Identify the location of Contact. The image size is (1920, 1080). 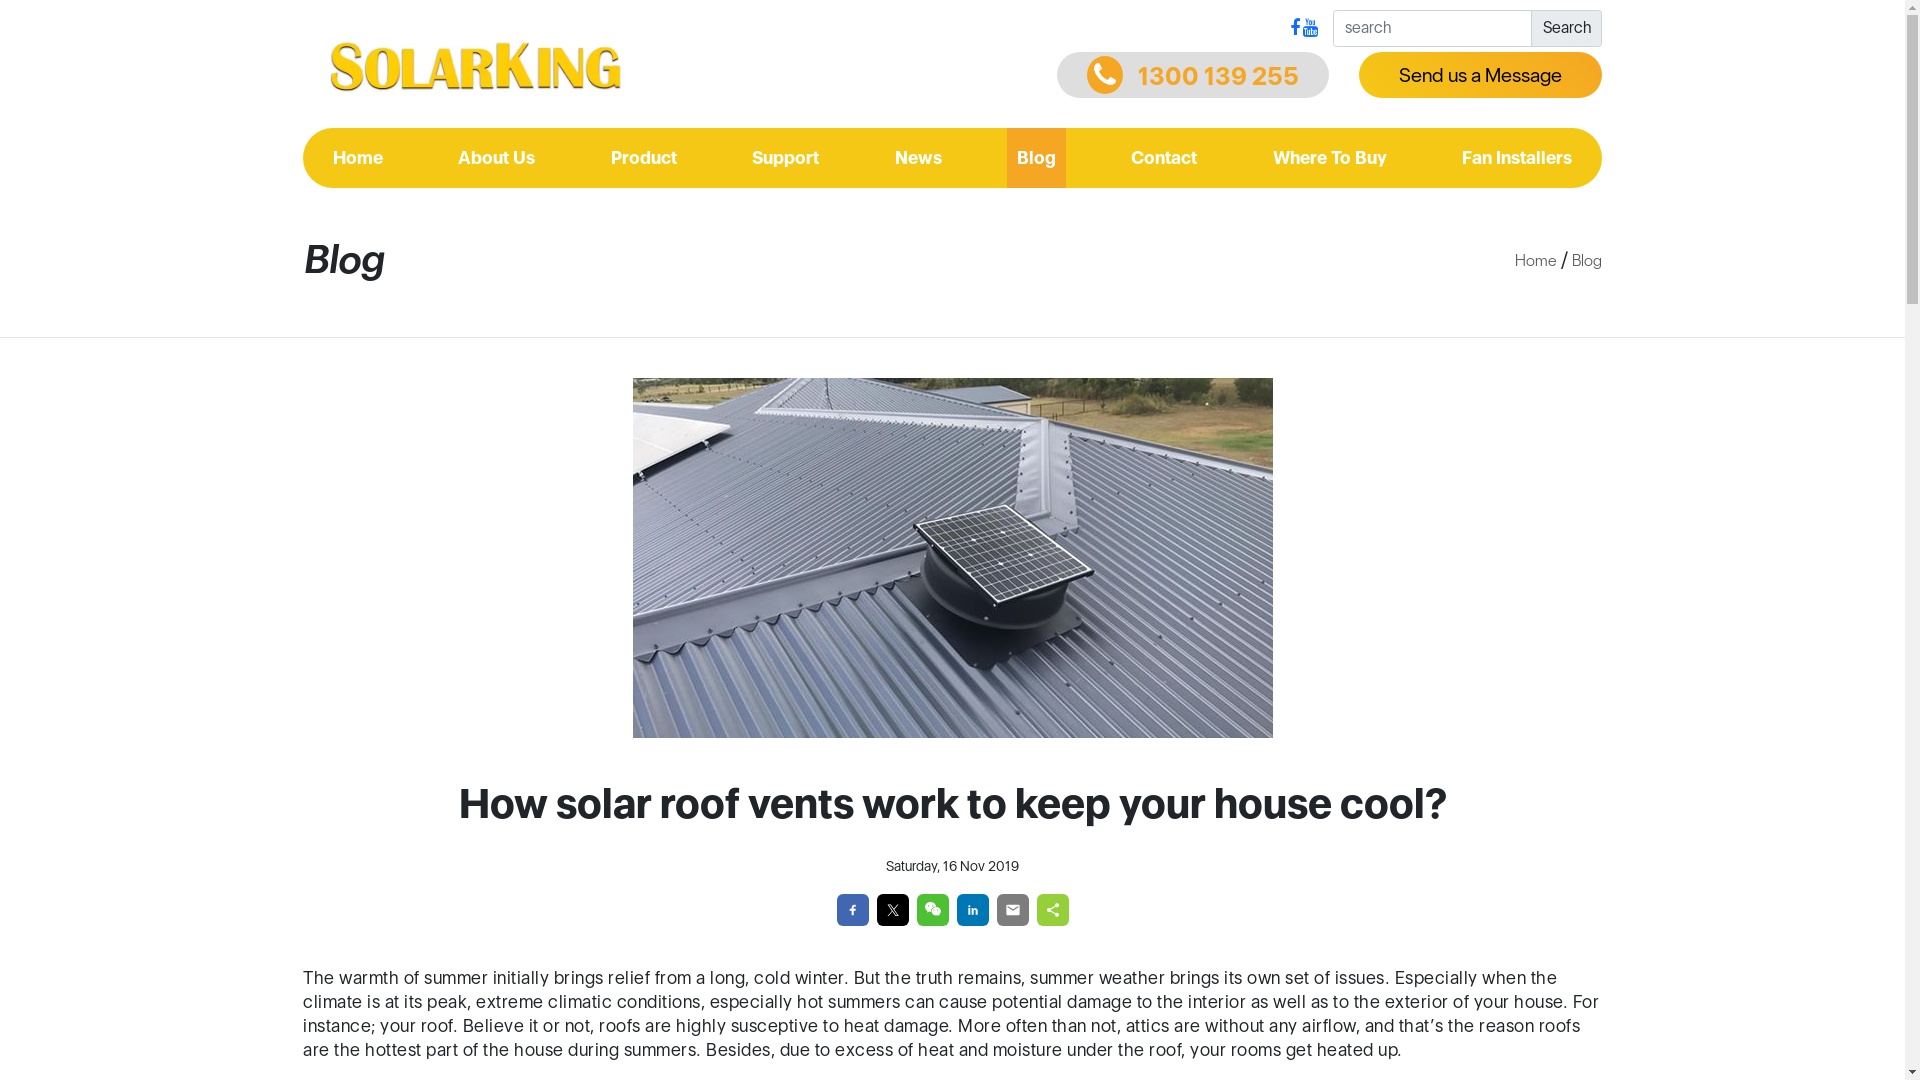
(1164, 158).